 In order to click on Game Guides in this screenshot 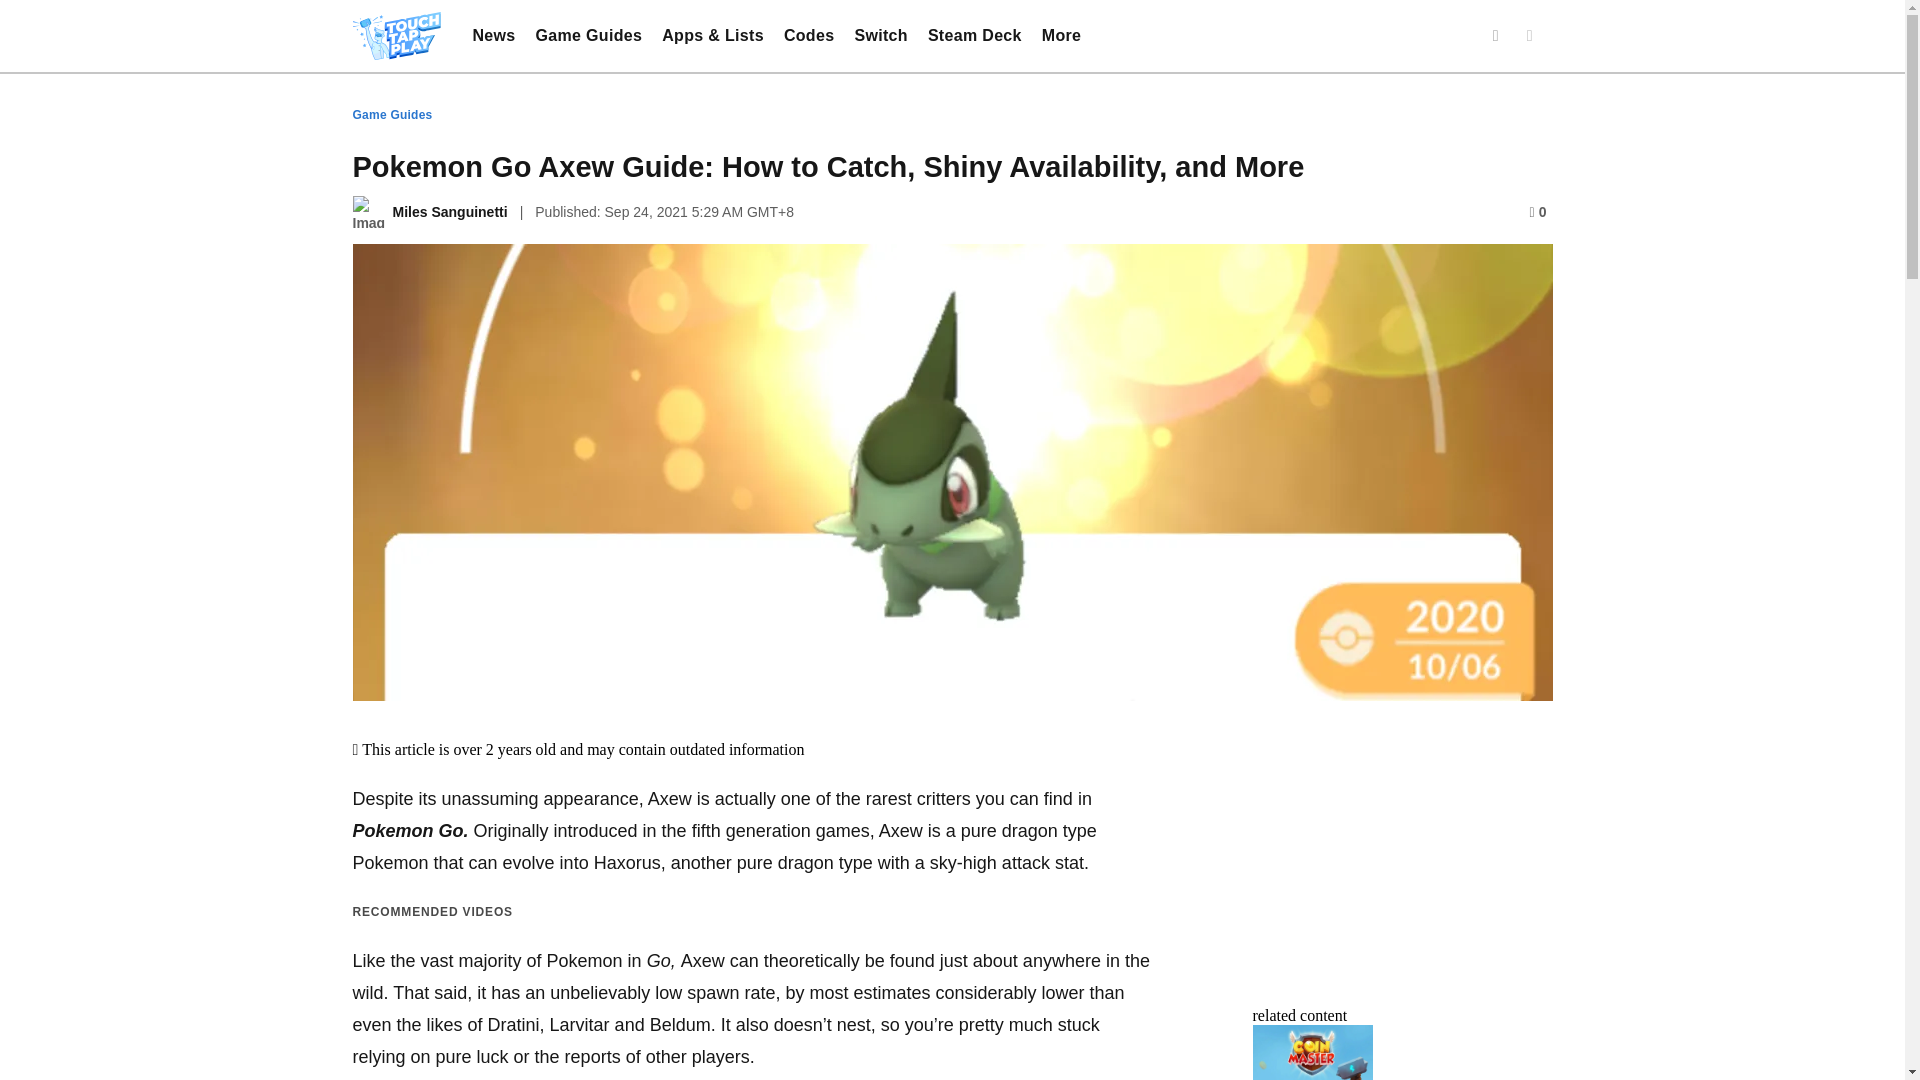, I will do `click(589, 36)`.